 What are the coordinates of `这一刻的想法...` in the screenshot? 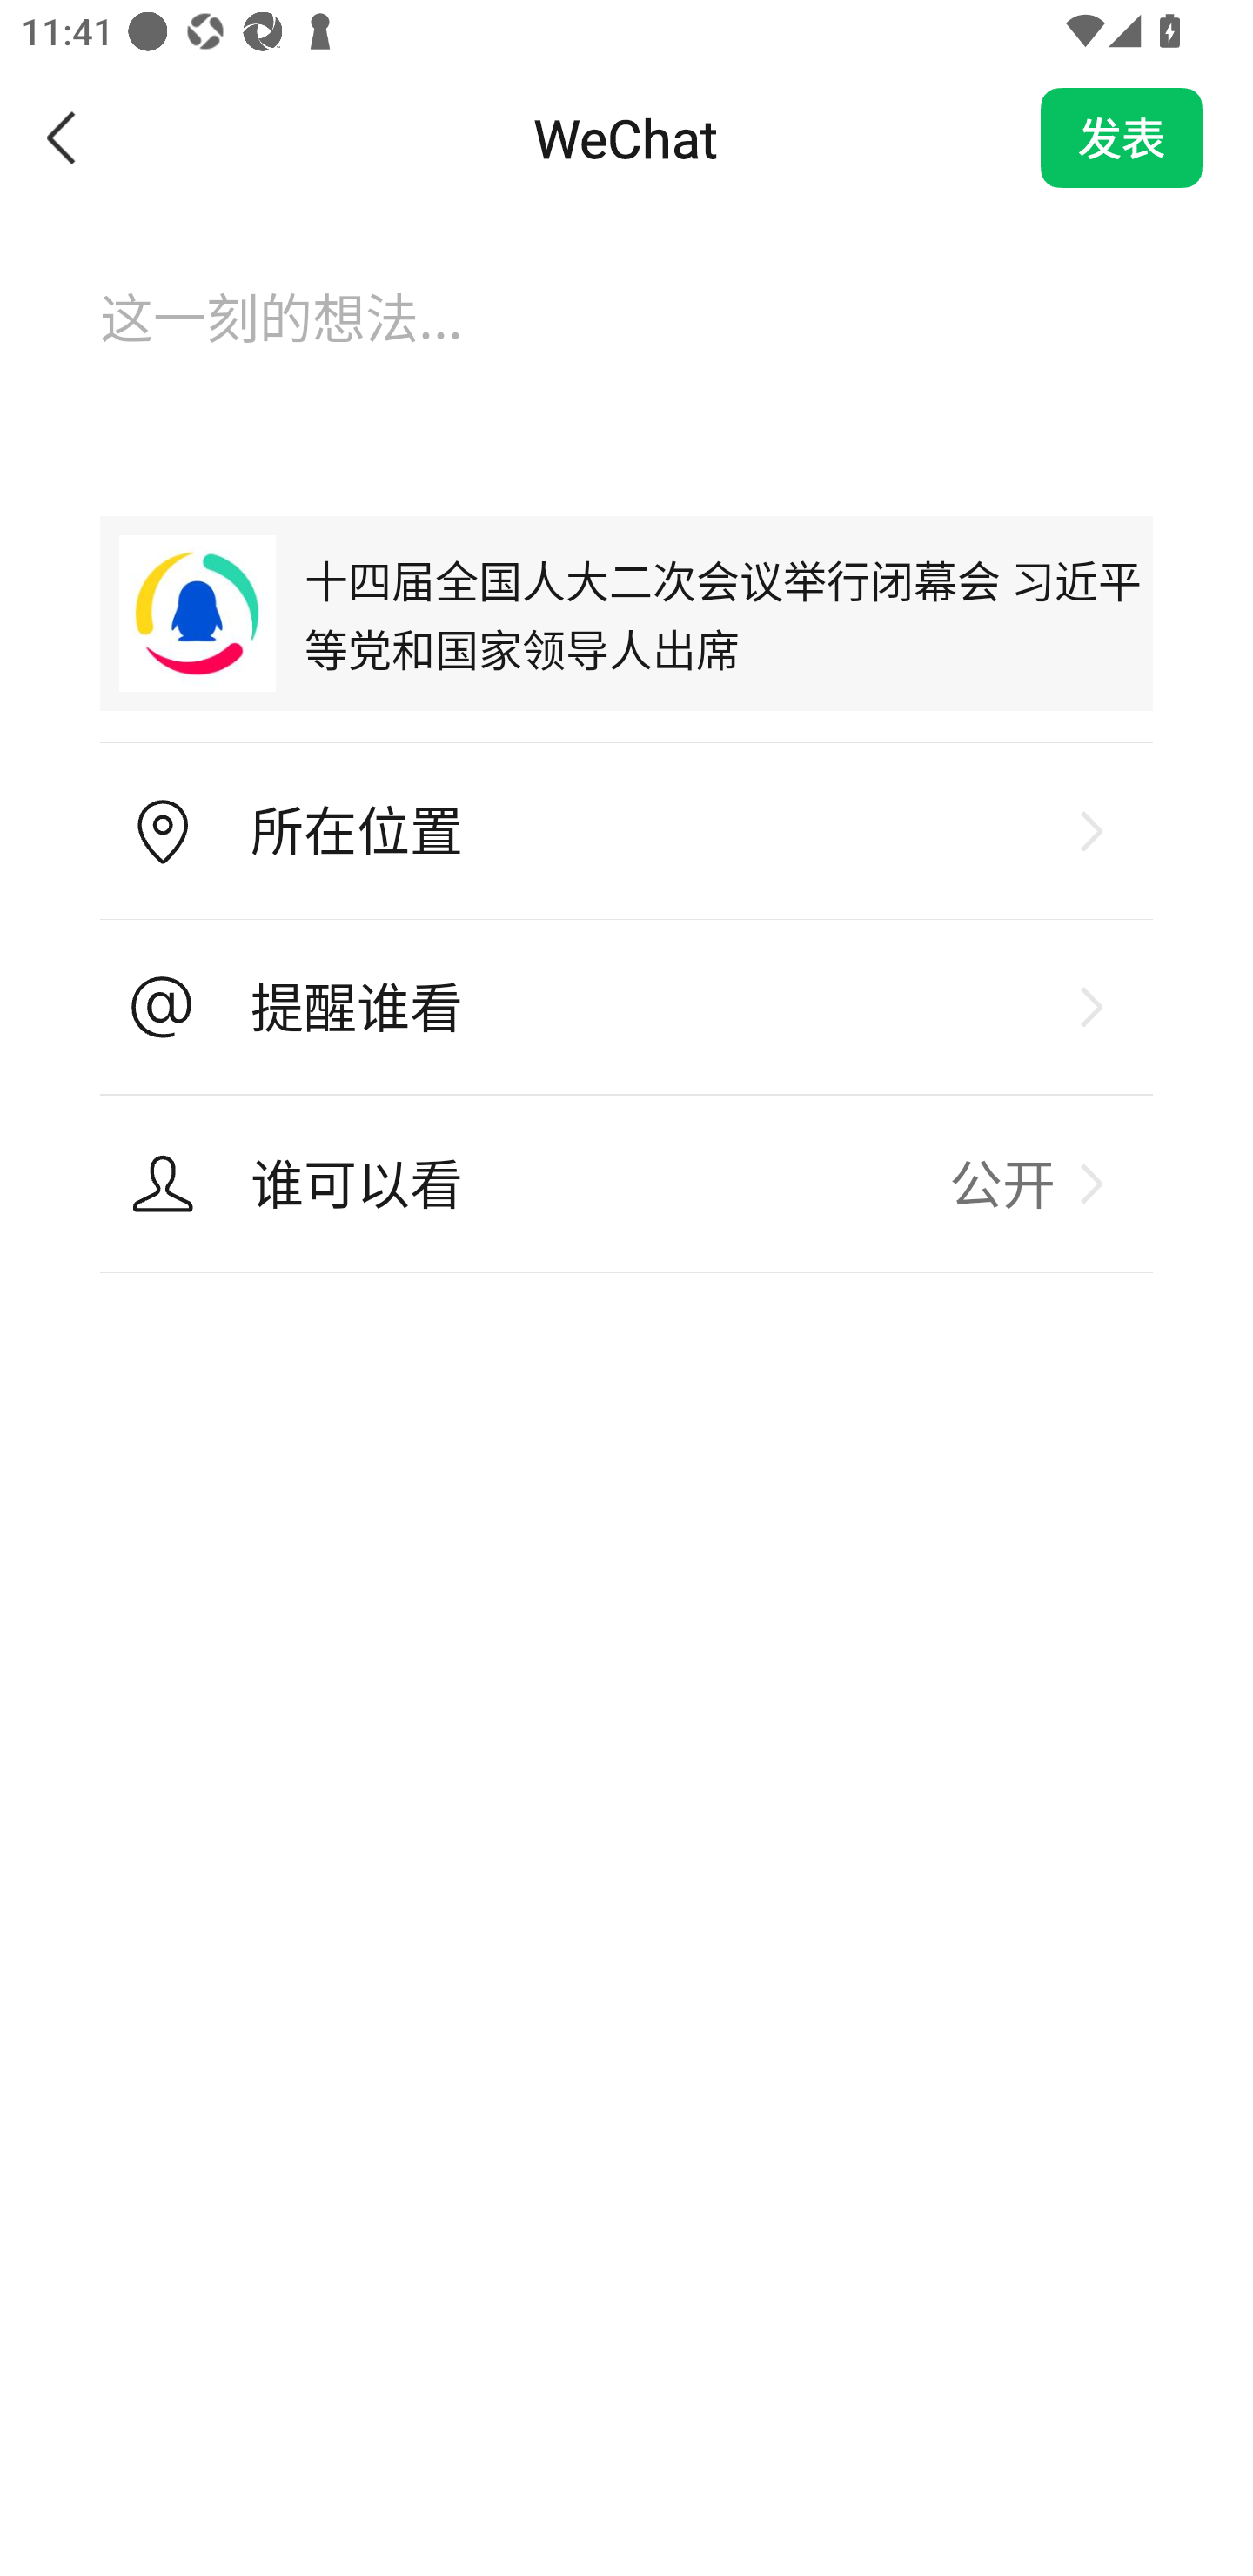 It's located at (626, 347).